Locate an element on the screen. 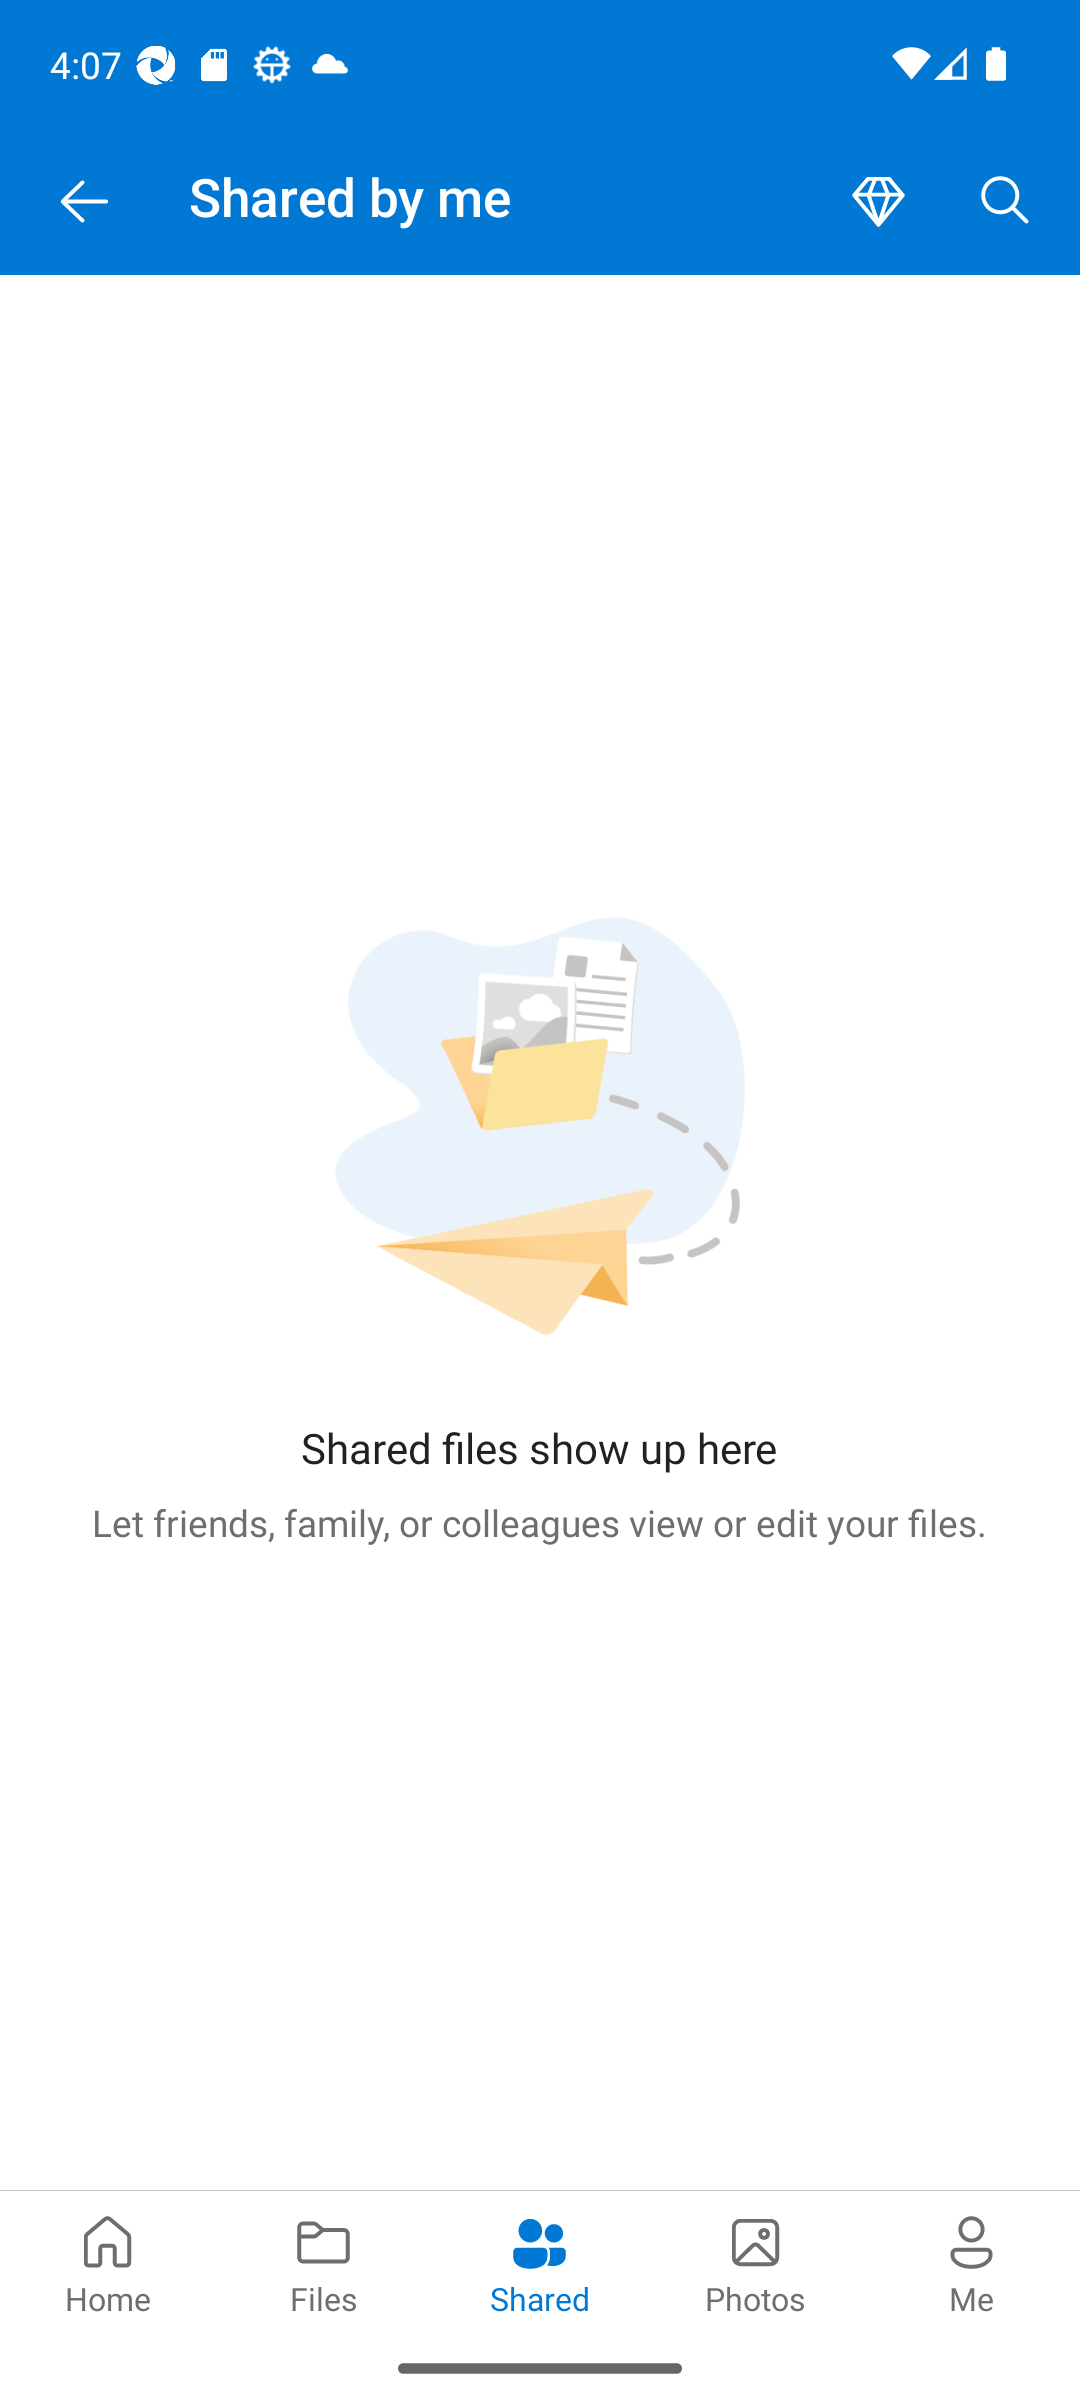 This screenshot has width=1080, height=2400. Premium button is located at coordinates (878, 202).